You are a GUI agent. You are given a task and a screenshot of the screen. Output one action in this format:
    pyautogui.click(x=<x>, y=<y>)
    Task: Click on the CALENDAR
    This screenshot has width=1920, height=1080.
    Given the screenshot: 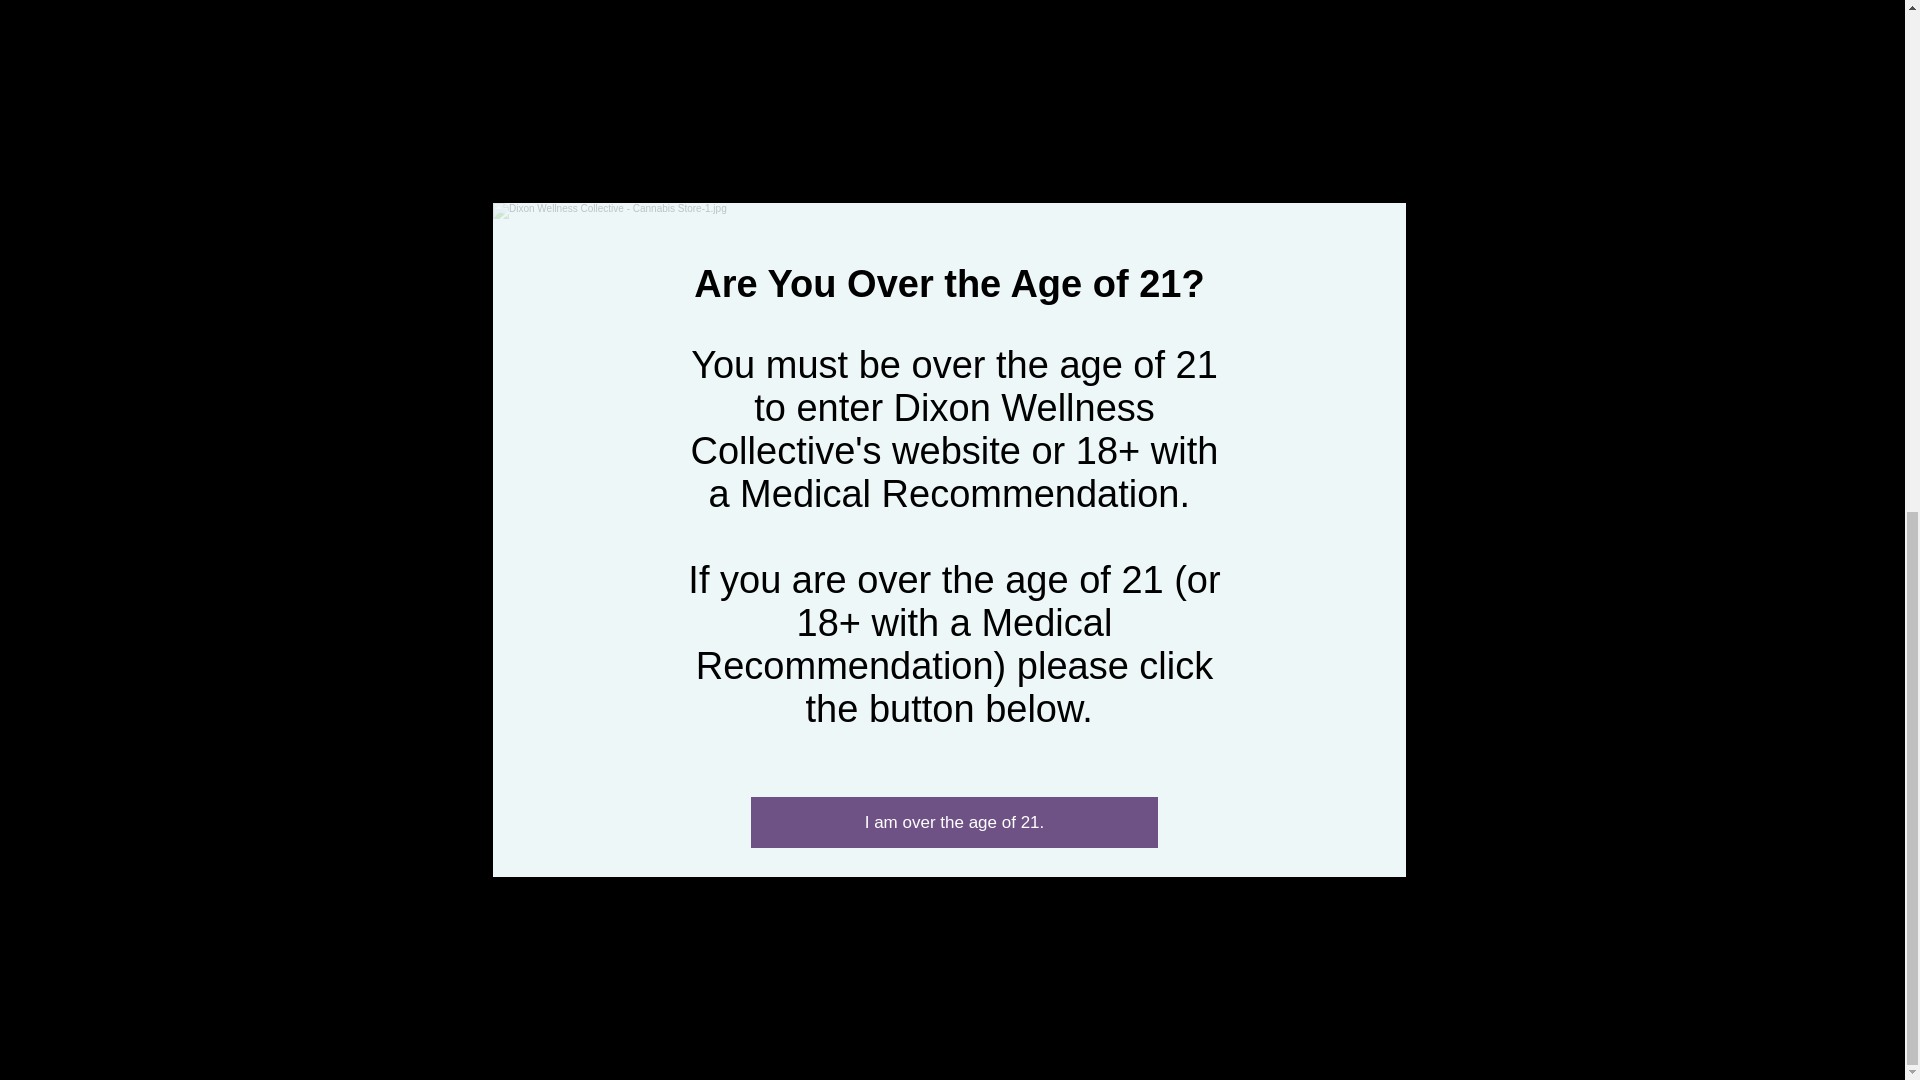 What is the action you would take?
    pyautogui.click(x=944, y=914)
    